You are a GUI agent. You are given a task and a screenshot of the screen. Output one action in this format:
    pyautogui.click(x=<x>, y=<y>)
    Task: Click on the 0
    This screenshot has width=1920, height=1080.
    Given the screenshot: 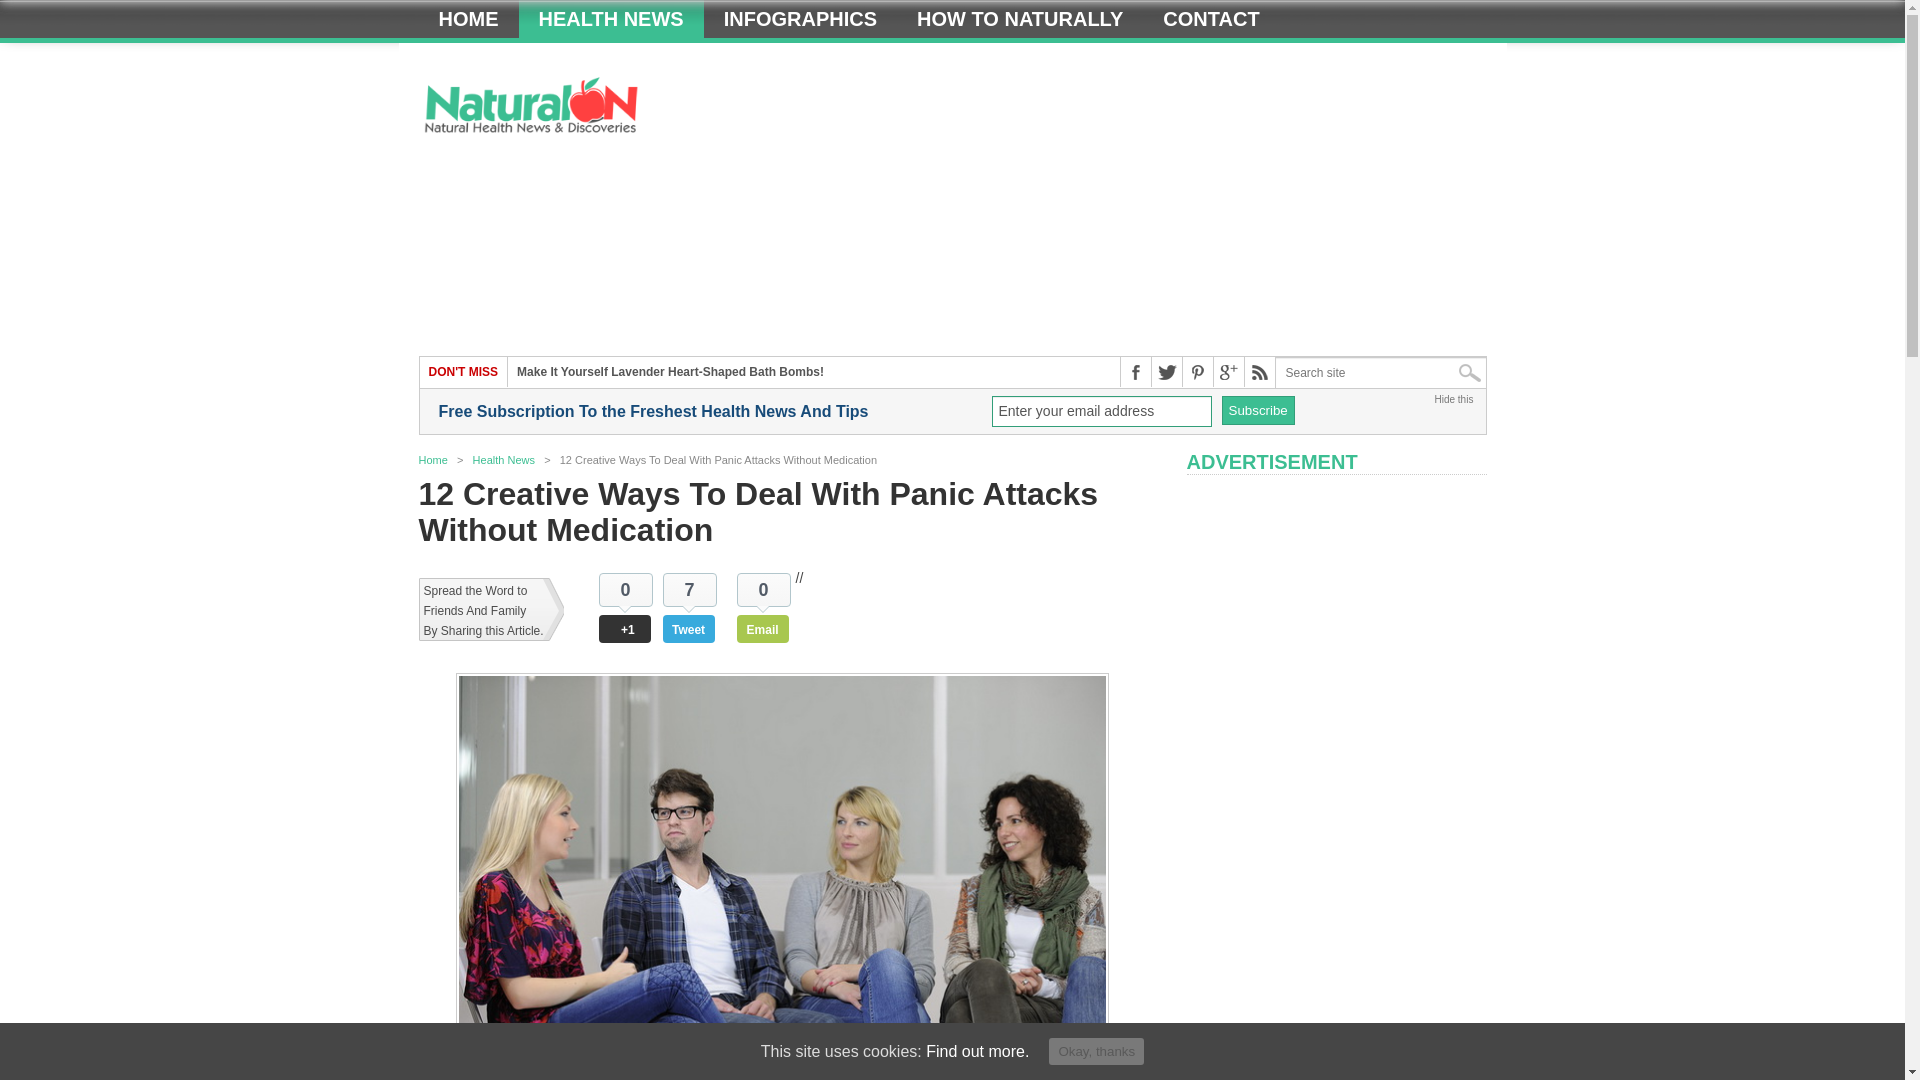 What is the action you would take?
    pyautogui.click(x=764, y=590)
    